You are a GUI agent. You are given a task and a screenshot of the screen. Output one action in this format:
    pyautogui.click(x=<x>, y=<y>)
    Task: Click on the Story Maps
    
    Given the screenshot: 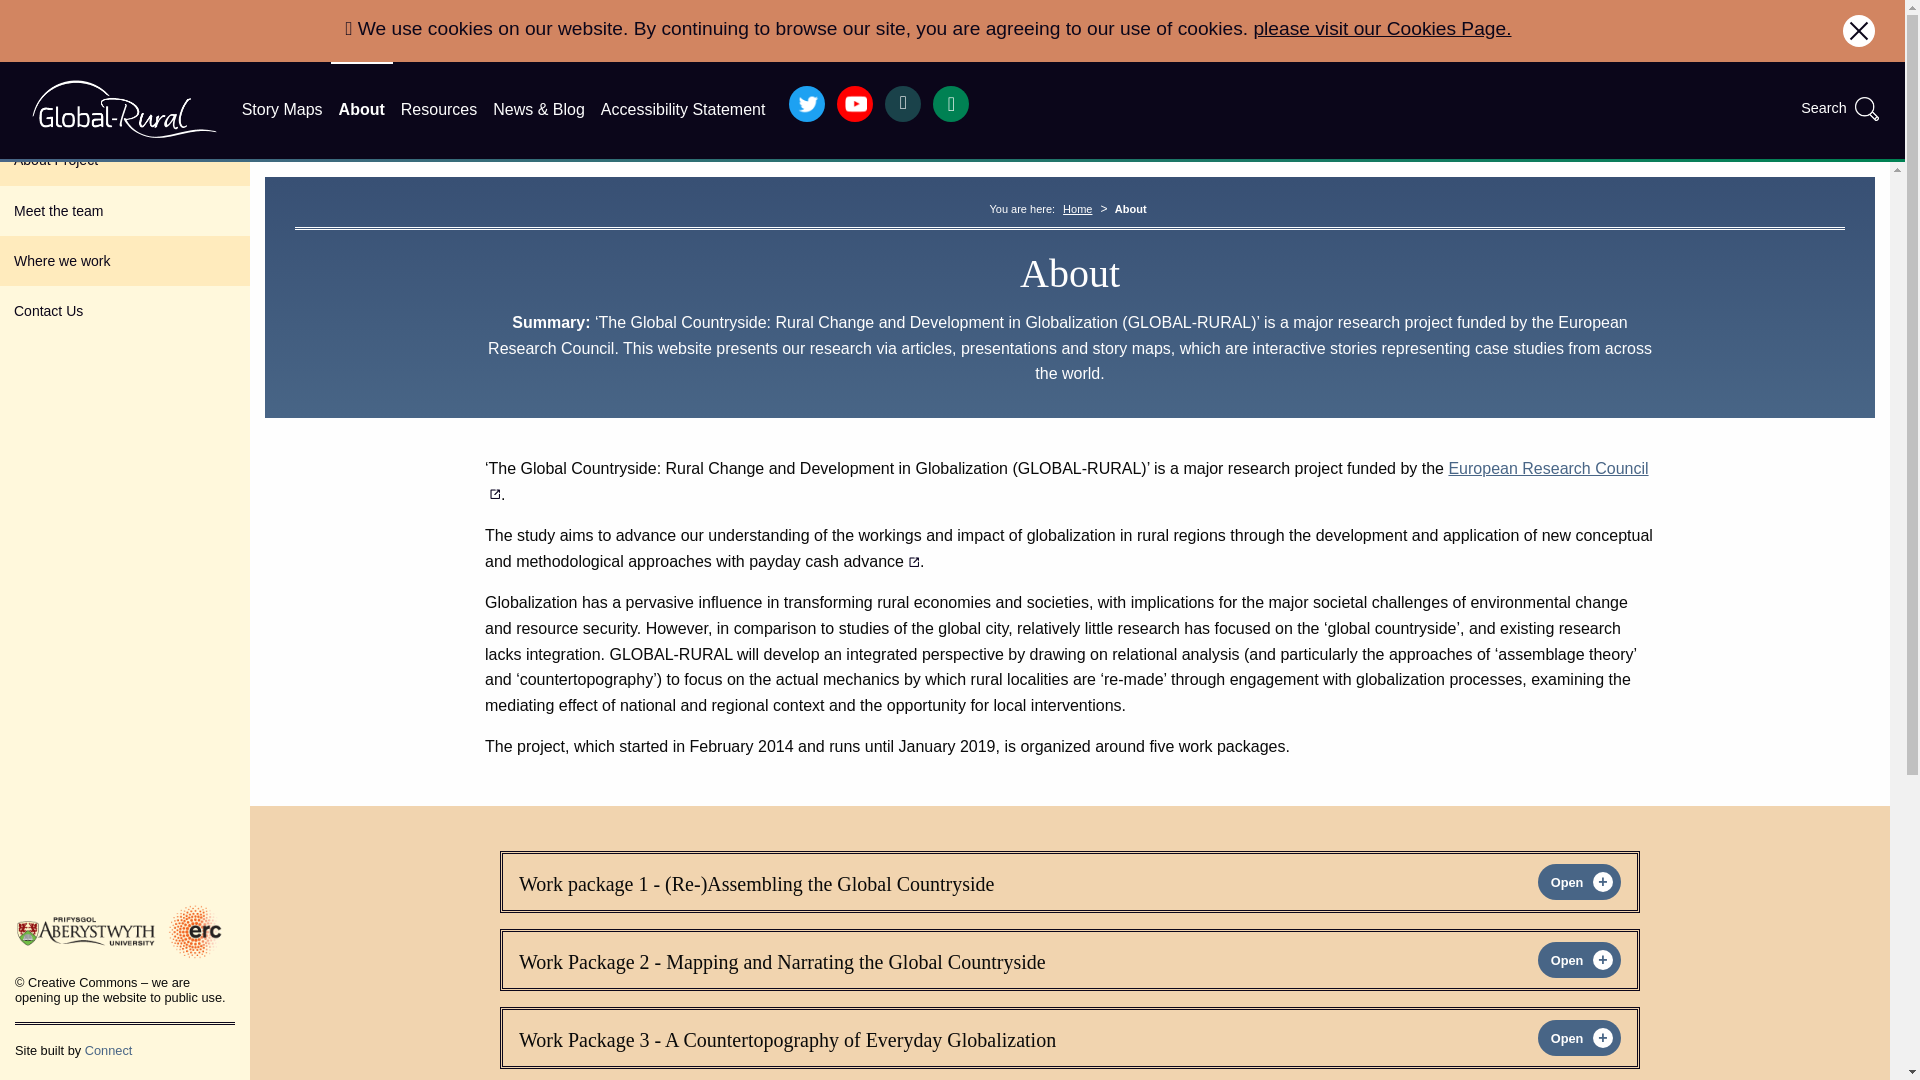 What is the action you would take?
    pyautogui.click(x=282, y=110)
    